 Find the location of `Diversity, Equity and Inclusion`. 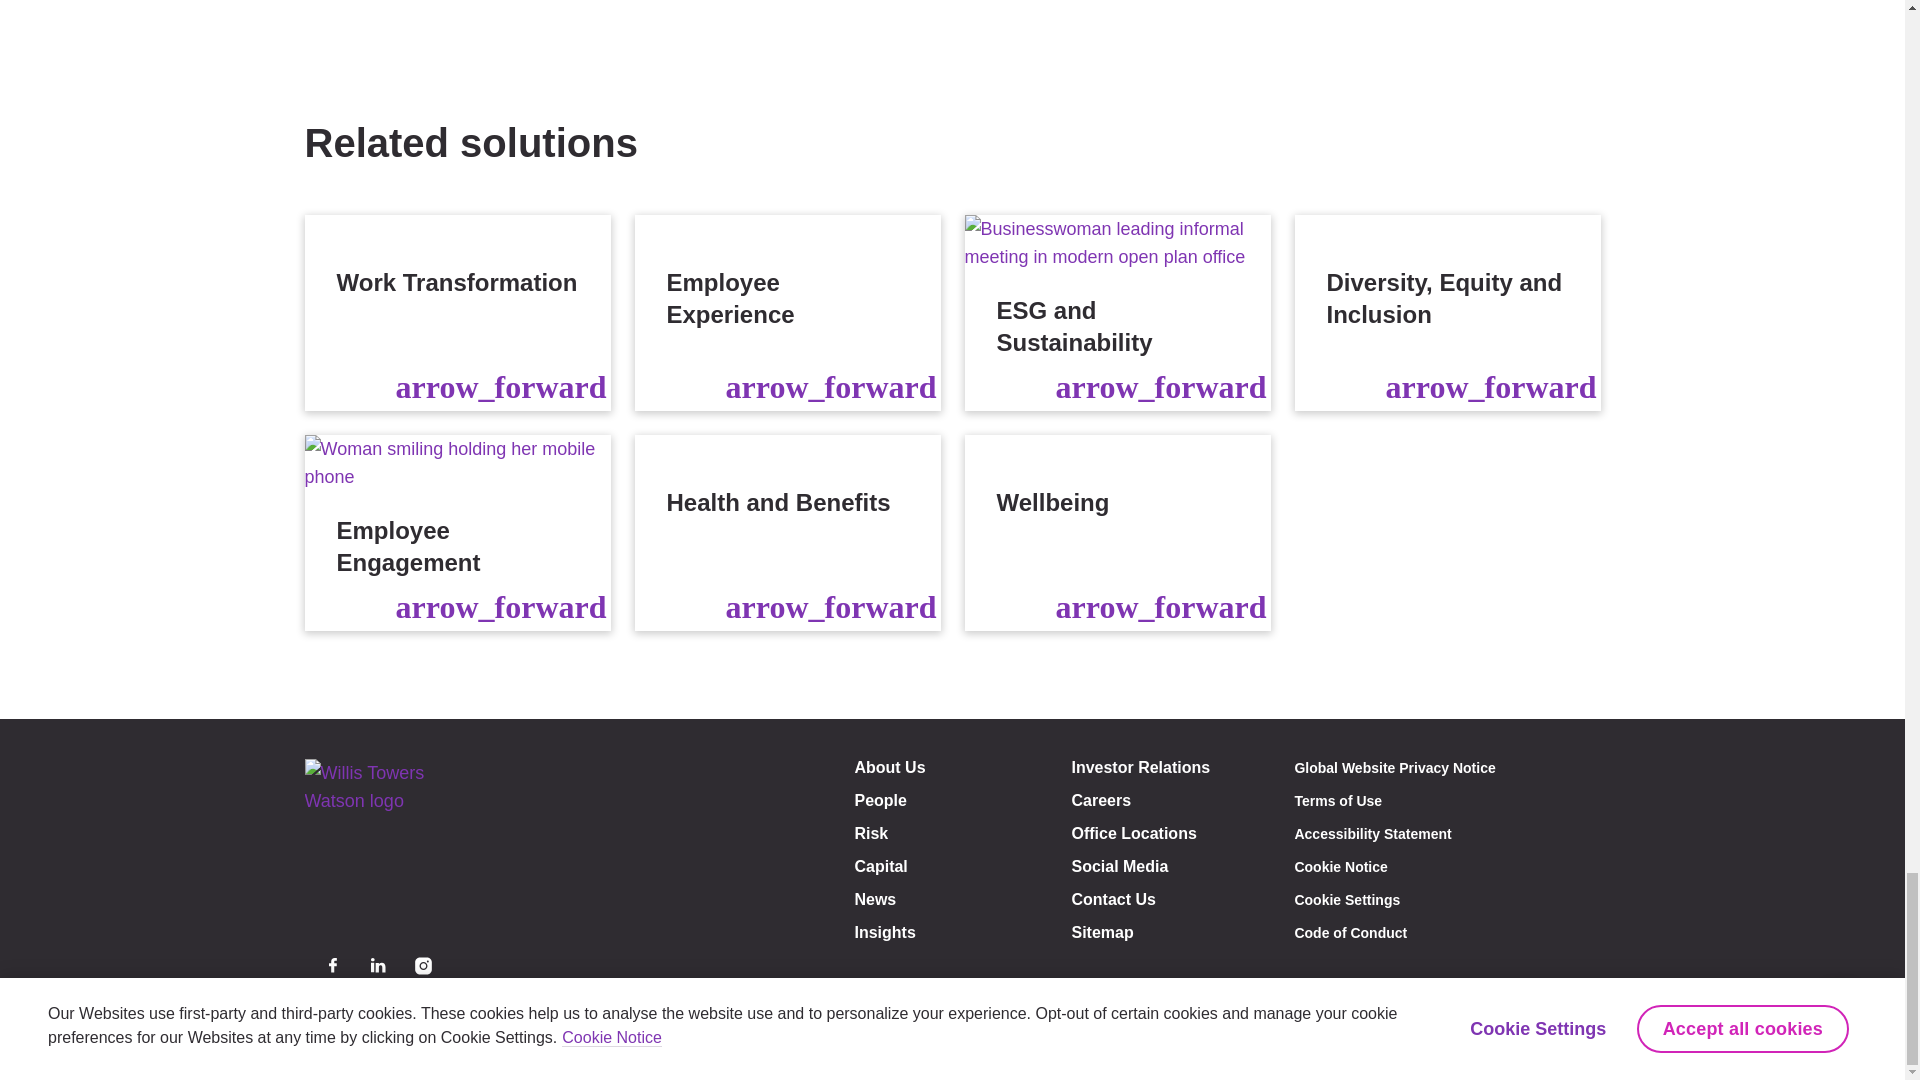

Diversity, Equity and Inclusion is located at coordinates (1446, 312).